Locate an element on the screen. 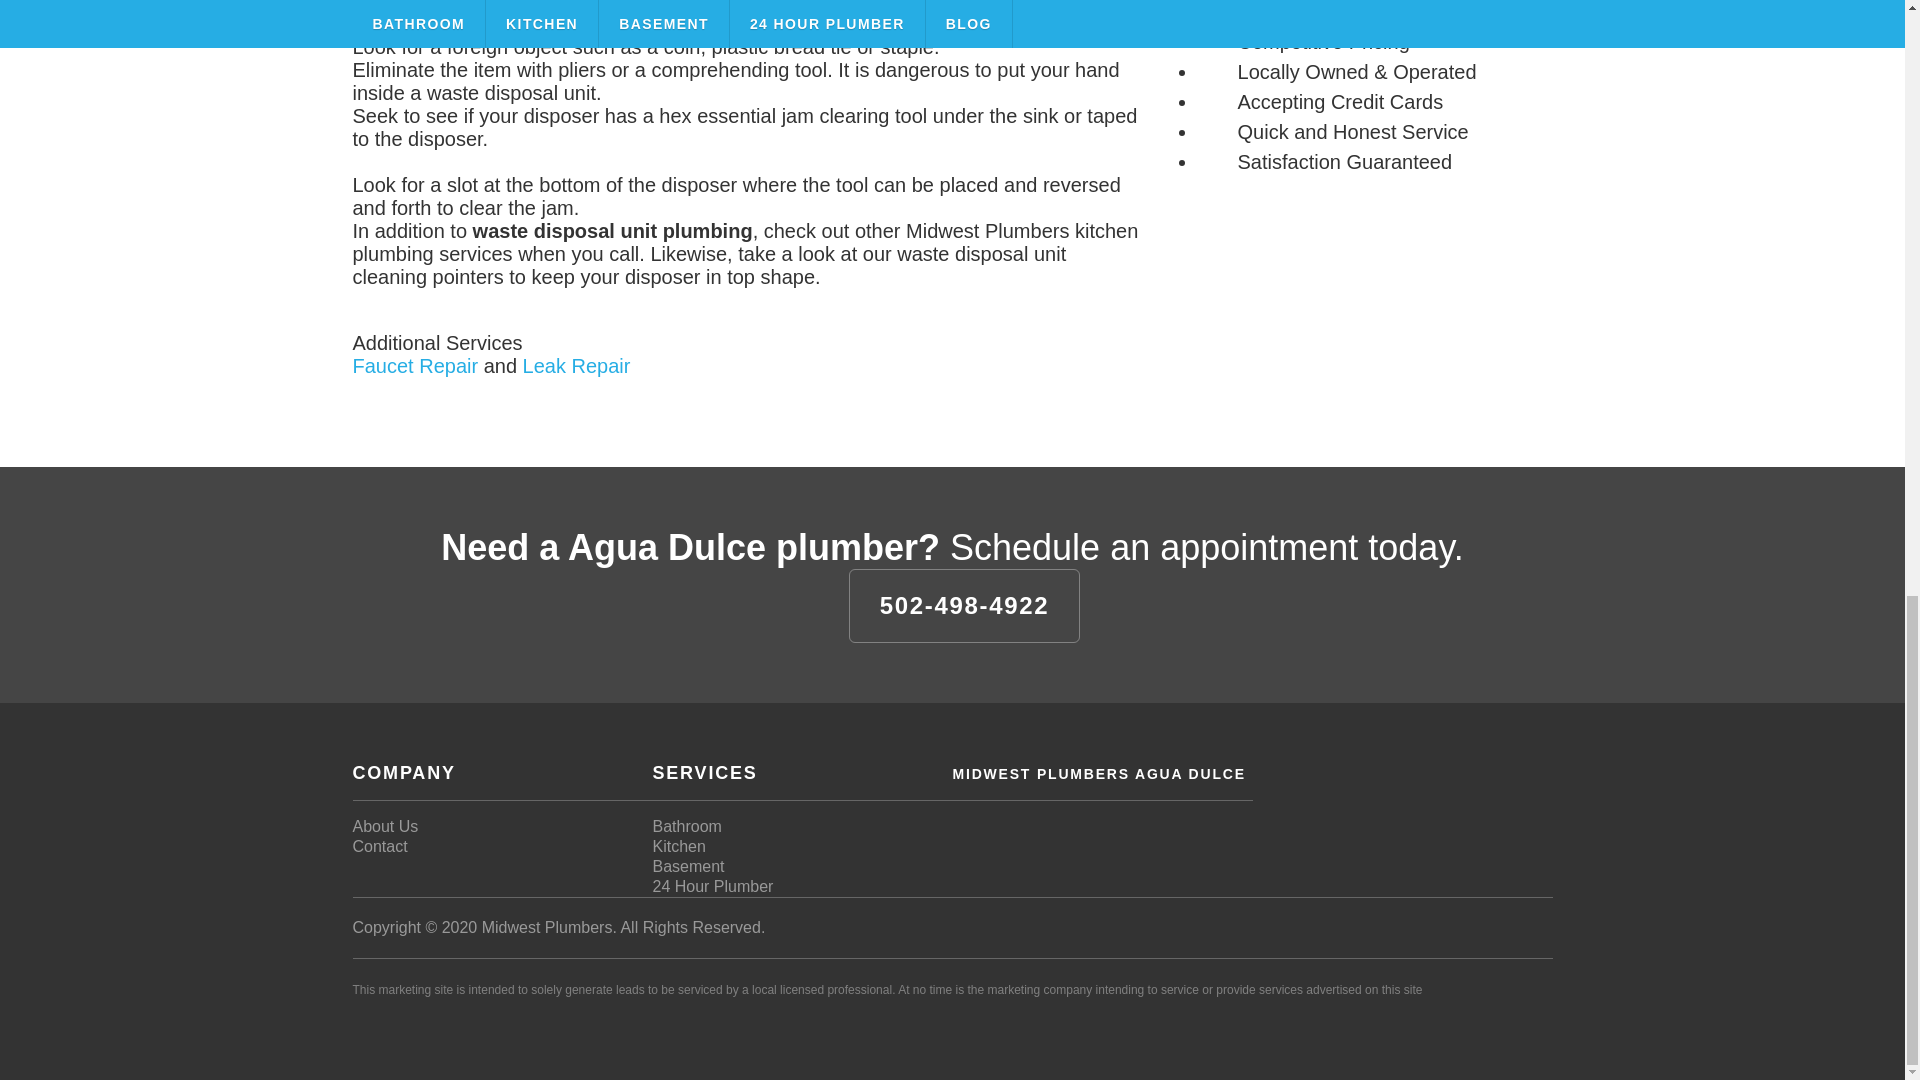  Faucet Repair is located at coordinates (414, 366).